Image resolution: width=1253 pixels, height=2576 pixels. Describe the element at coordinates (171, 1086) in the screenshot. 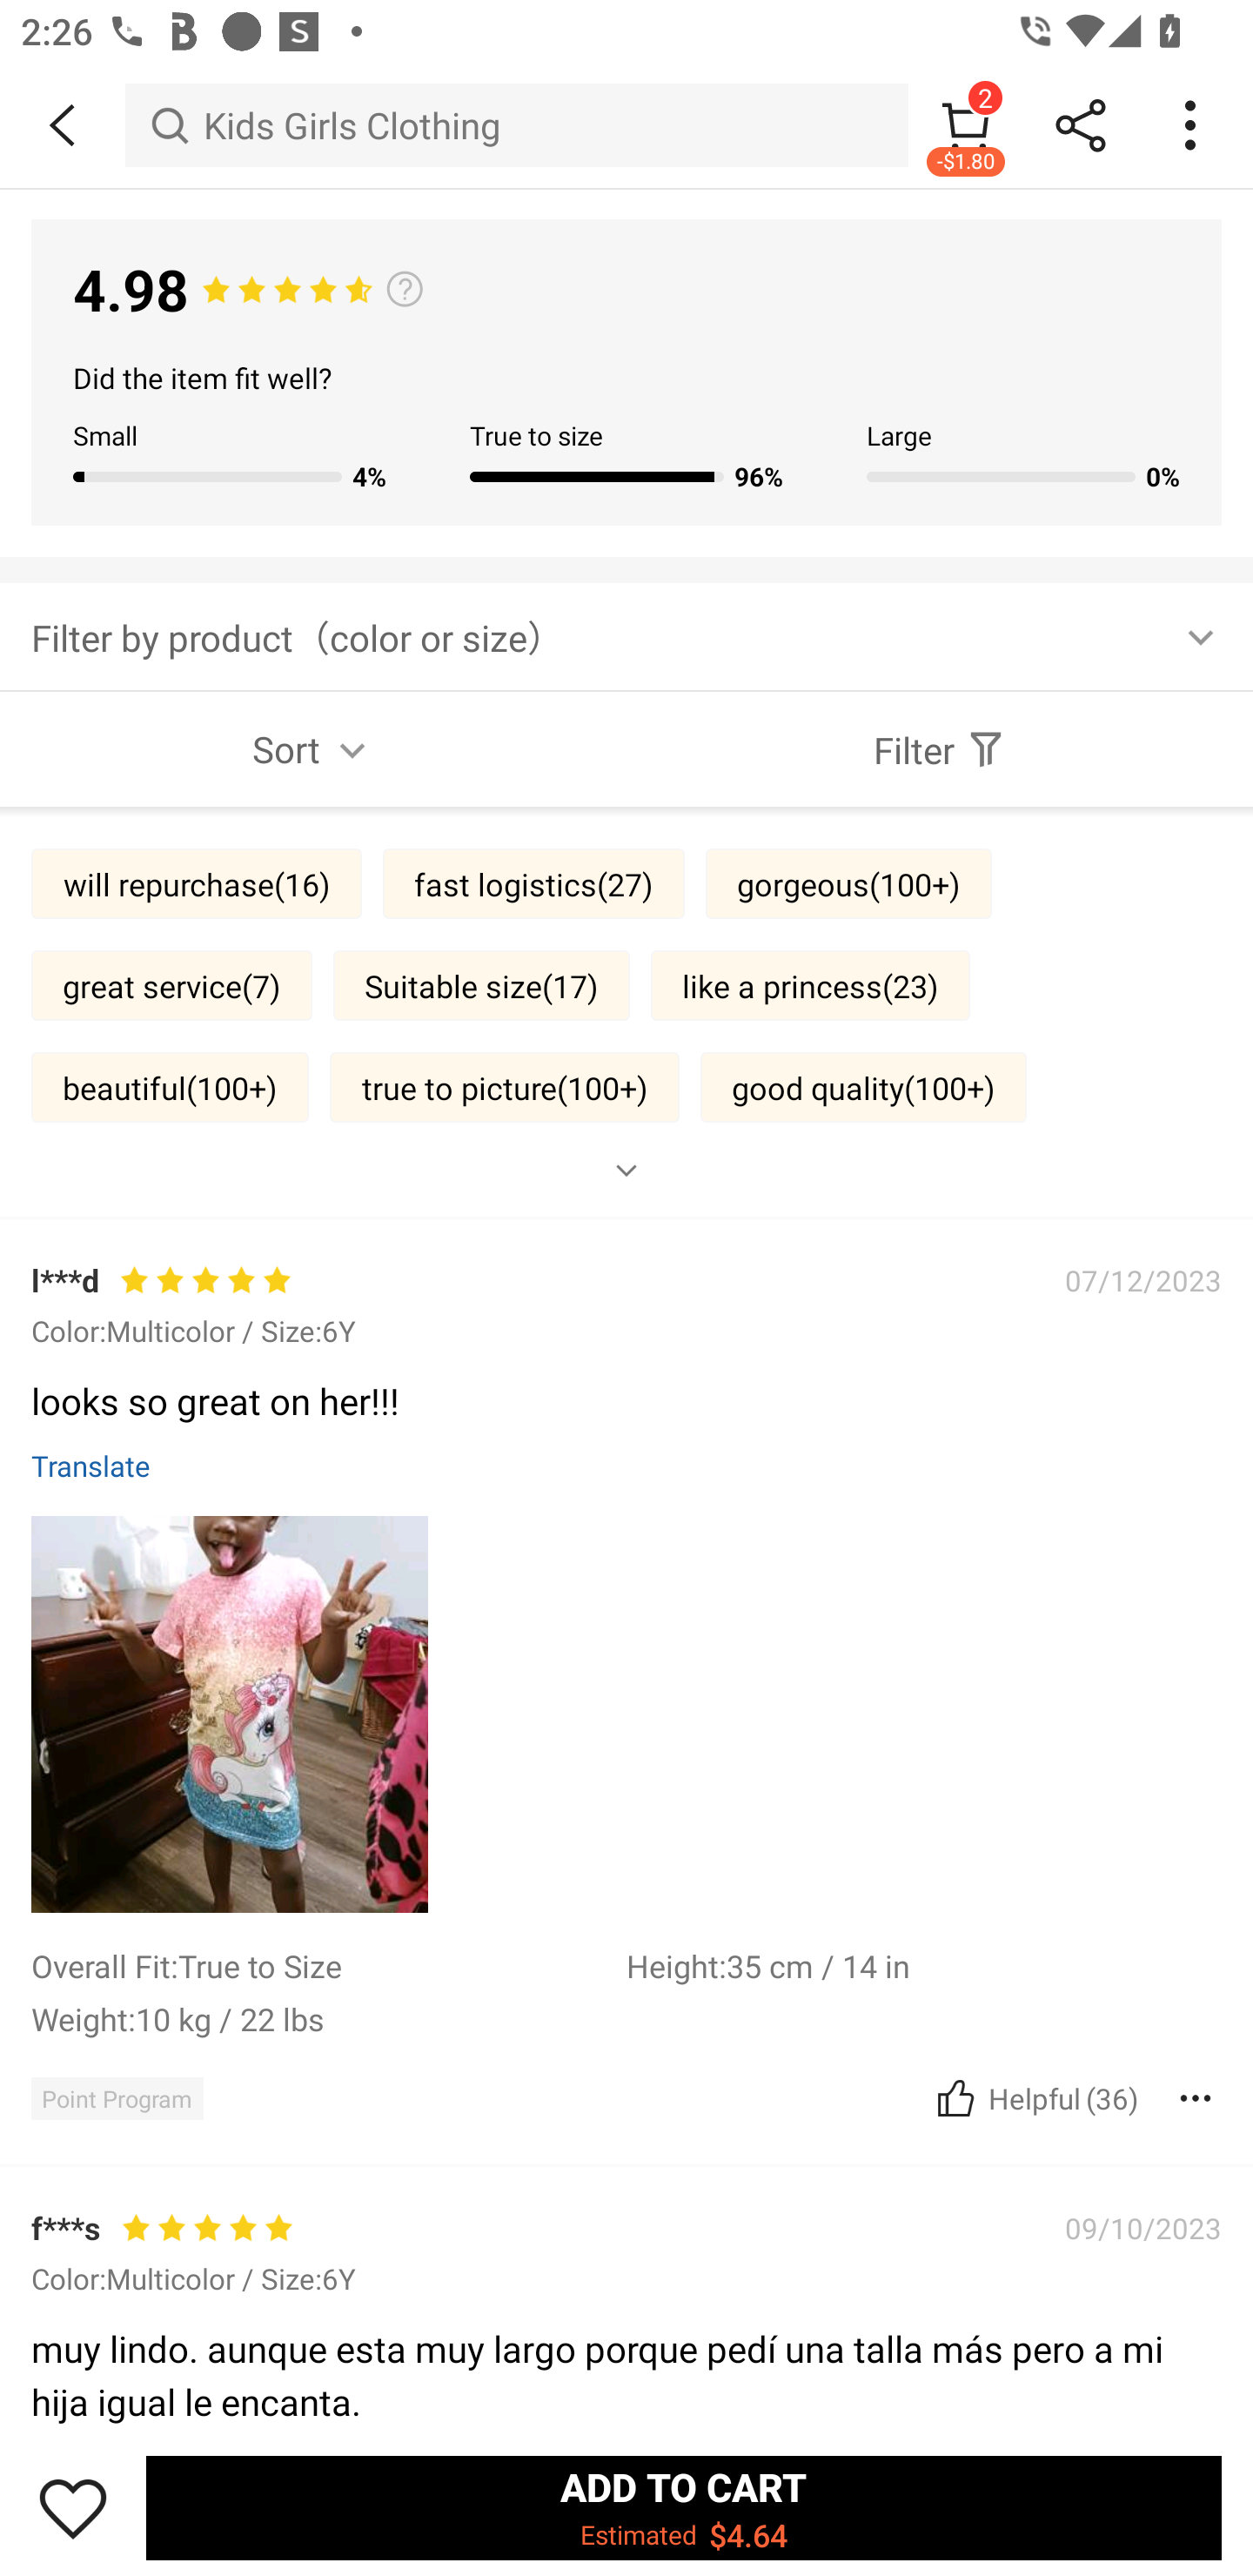

I see `beautiful(100‎+)` at that location.